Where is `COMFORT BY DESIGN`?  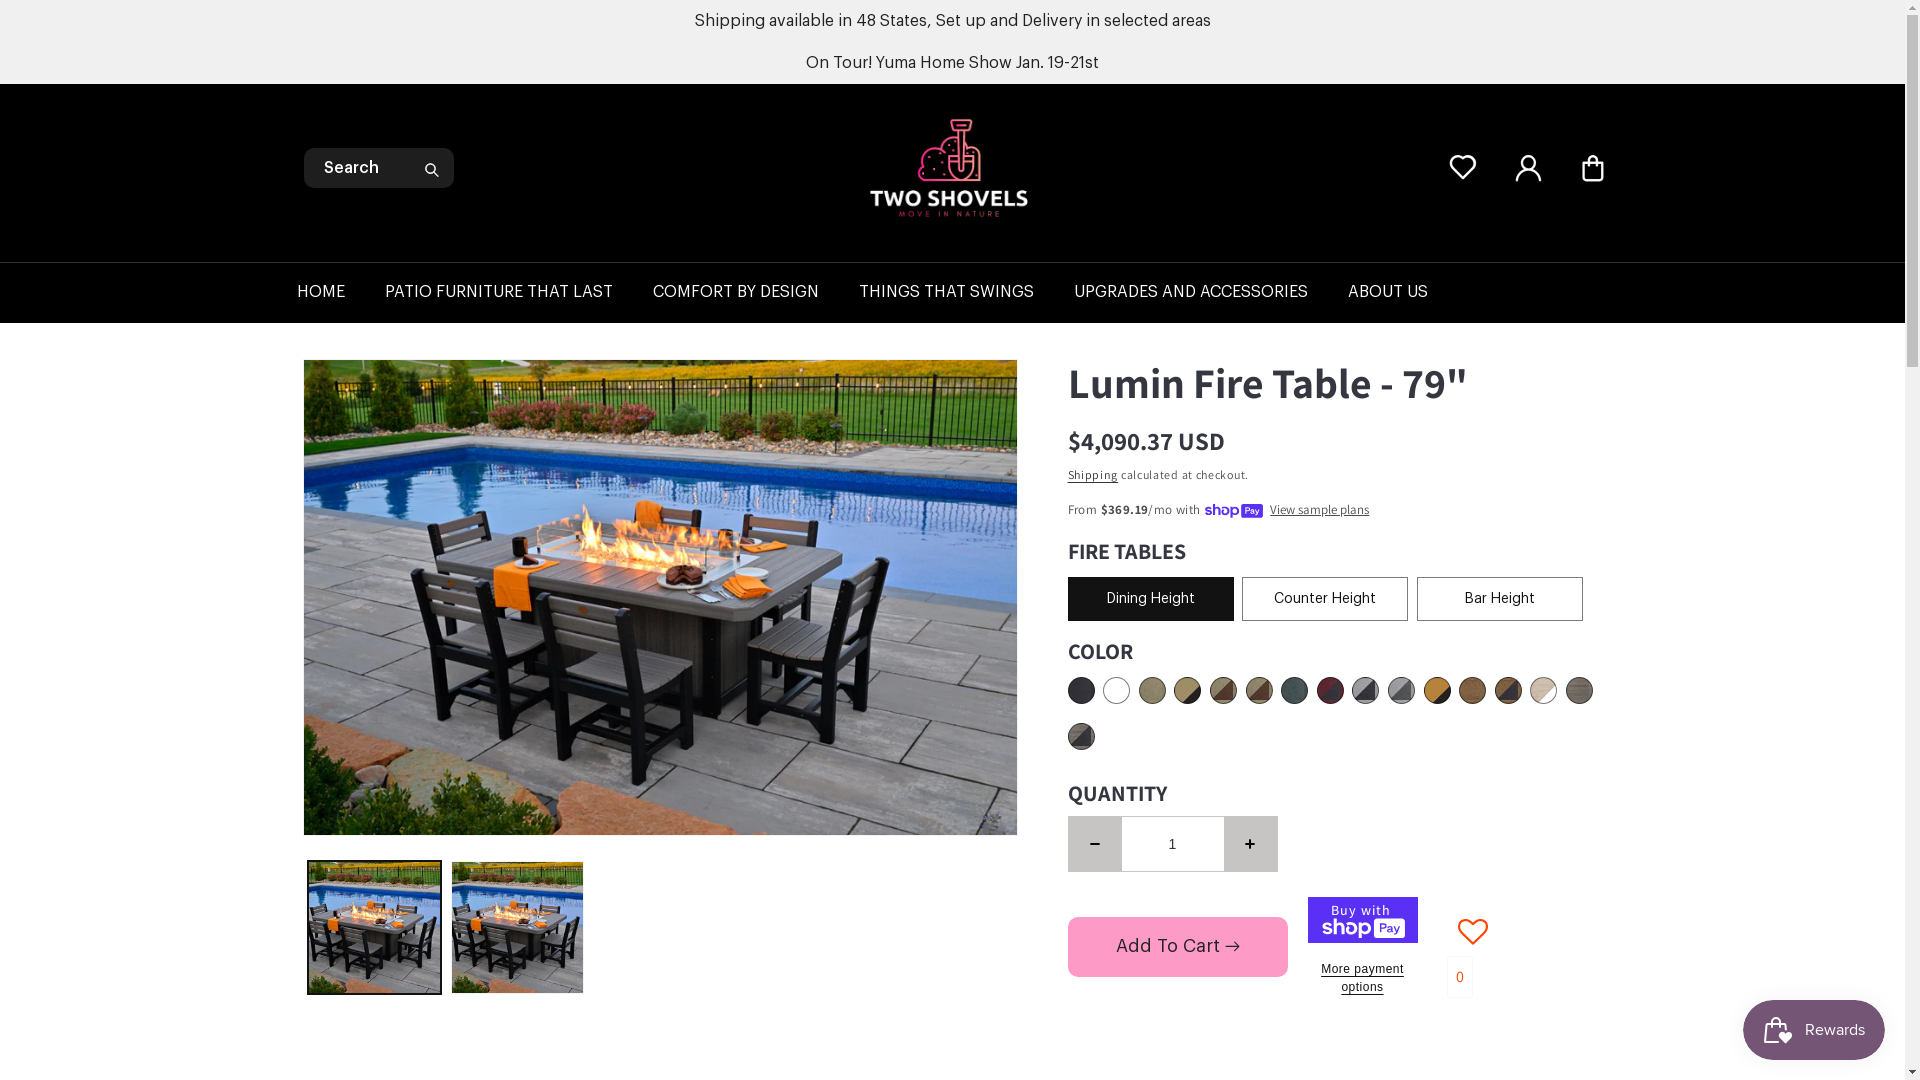
COMFORT BY DESIGN is located at coordinates (755, 292).